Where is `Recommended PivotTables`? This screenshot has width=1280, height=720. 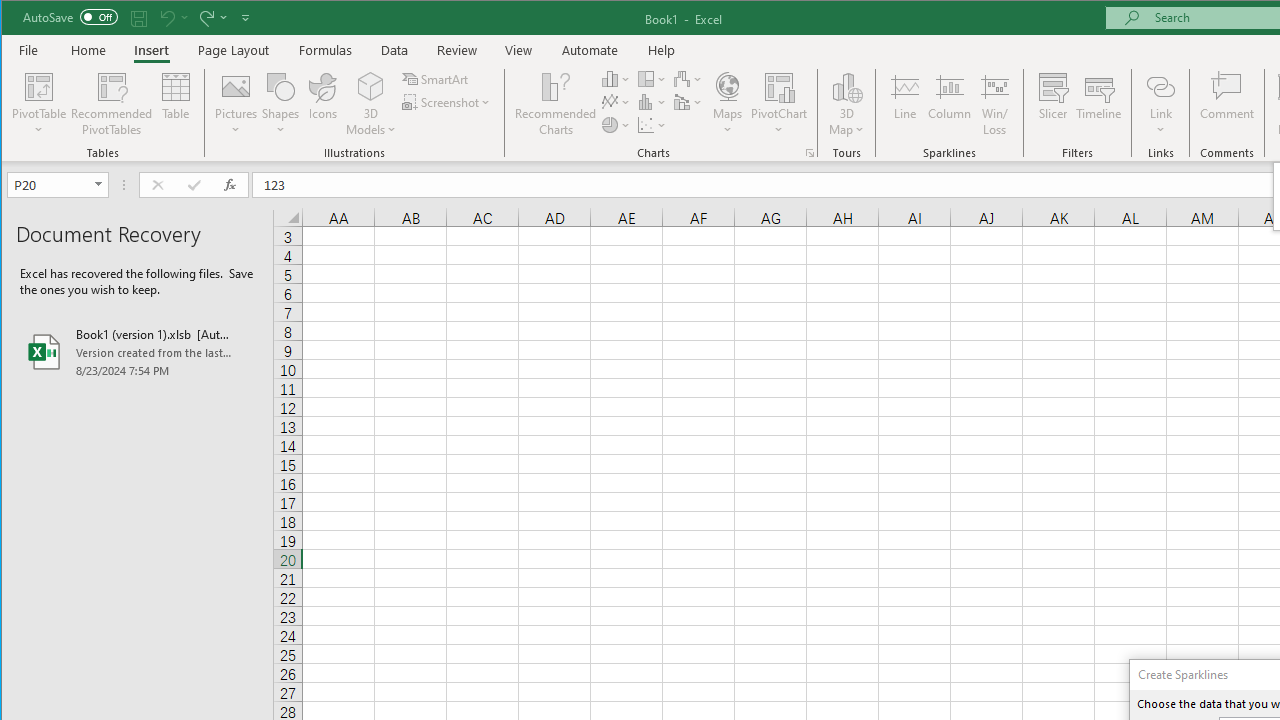 Recommended PivotTables is located at coordinates (112, 104).